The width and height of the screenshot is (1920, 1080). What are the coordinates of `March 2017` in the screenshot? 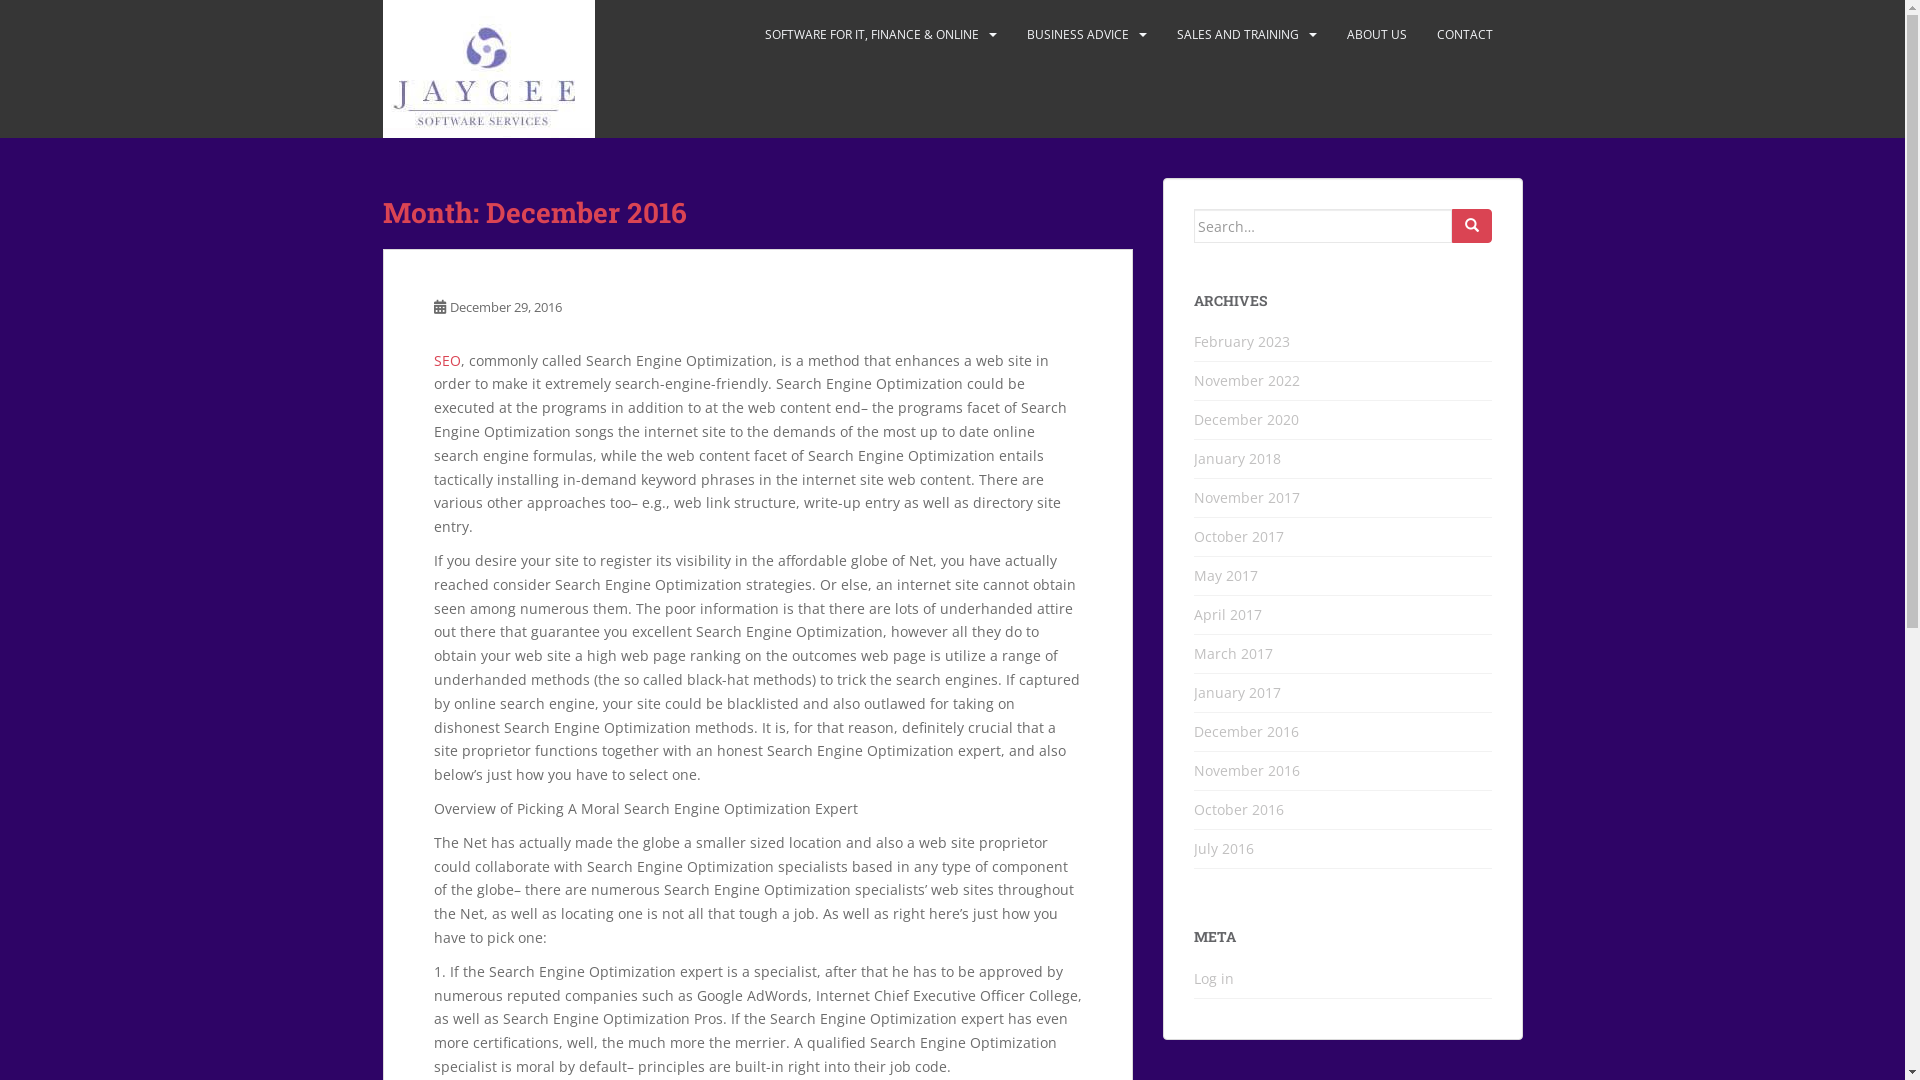 It's located at (1234, 654).